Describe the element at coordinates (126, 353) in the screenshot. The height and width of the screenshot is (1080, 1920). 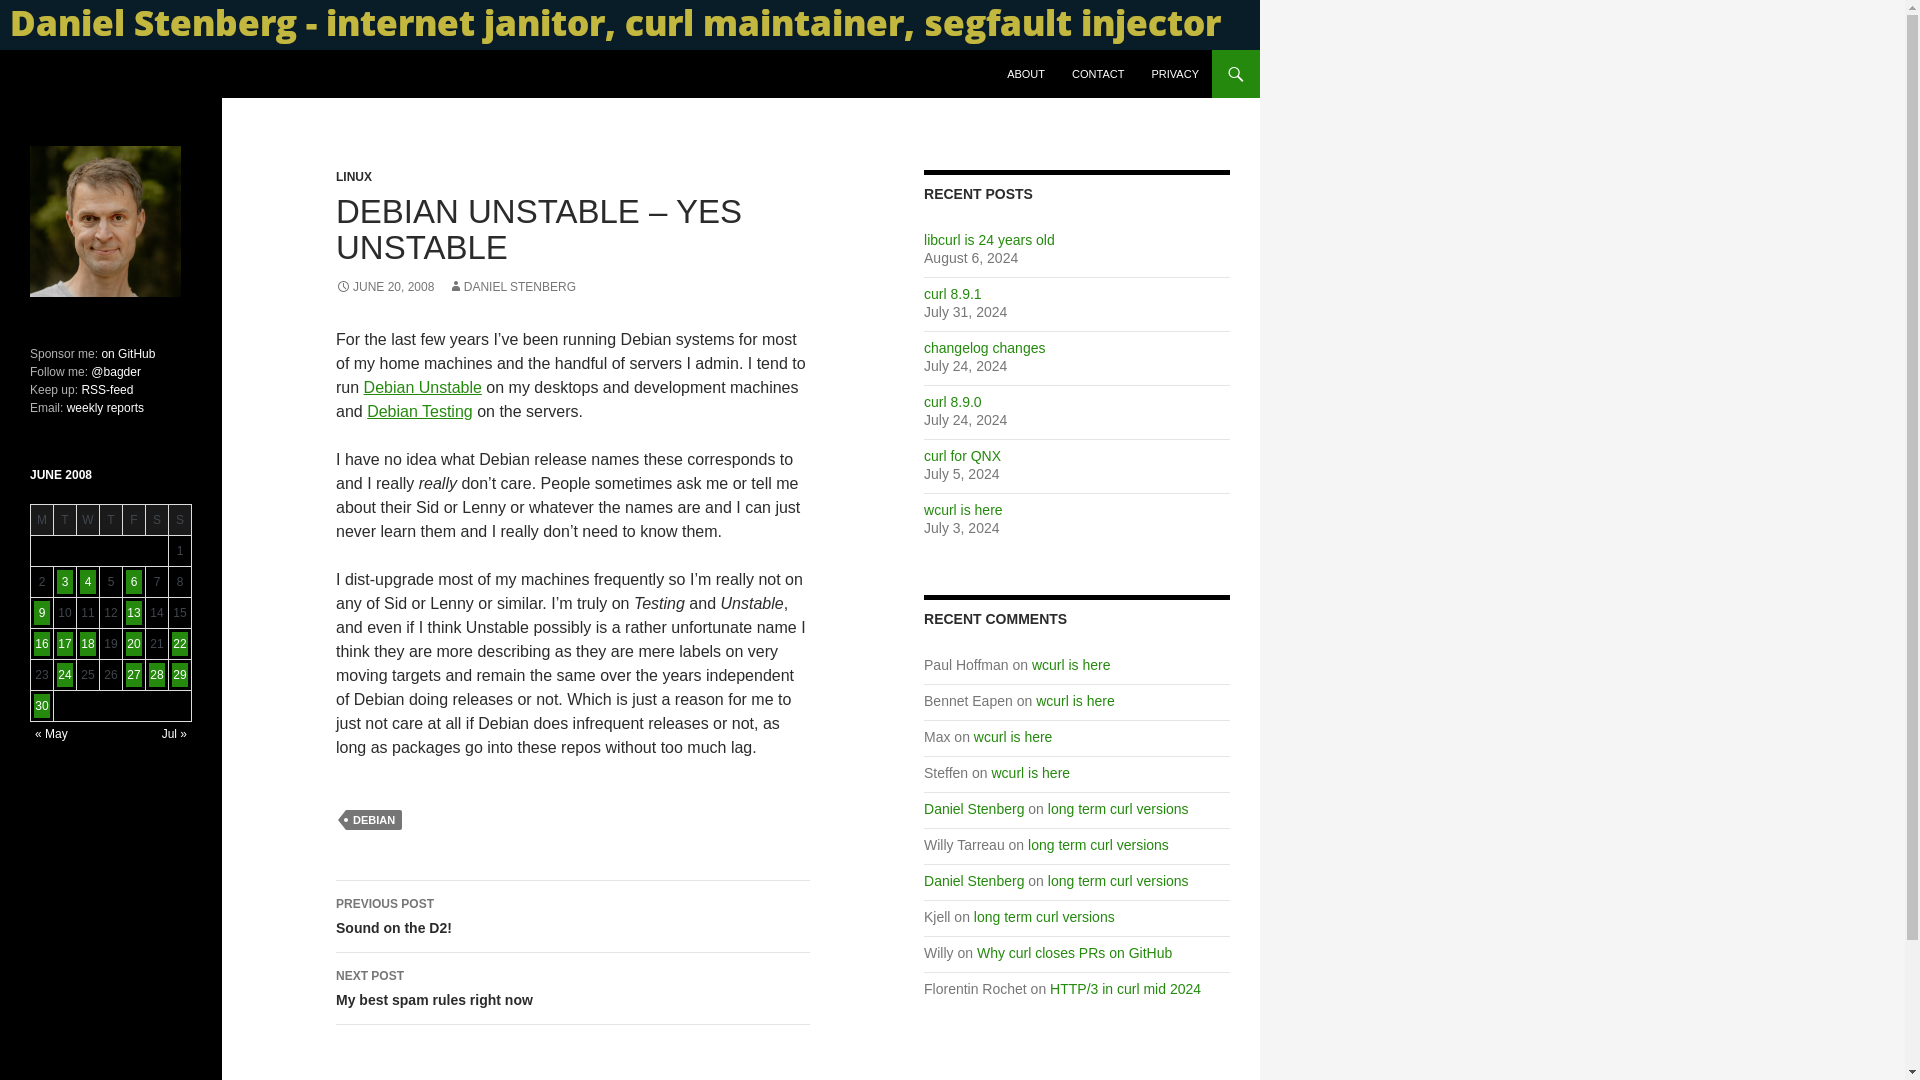
I see `on GitHub` at that location.